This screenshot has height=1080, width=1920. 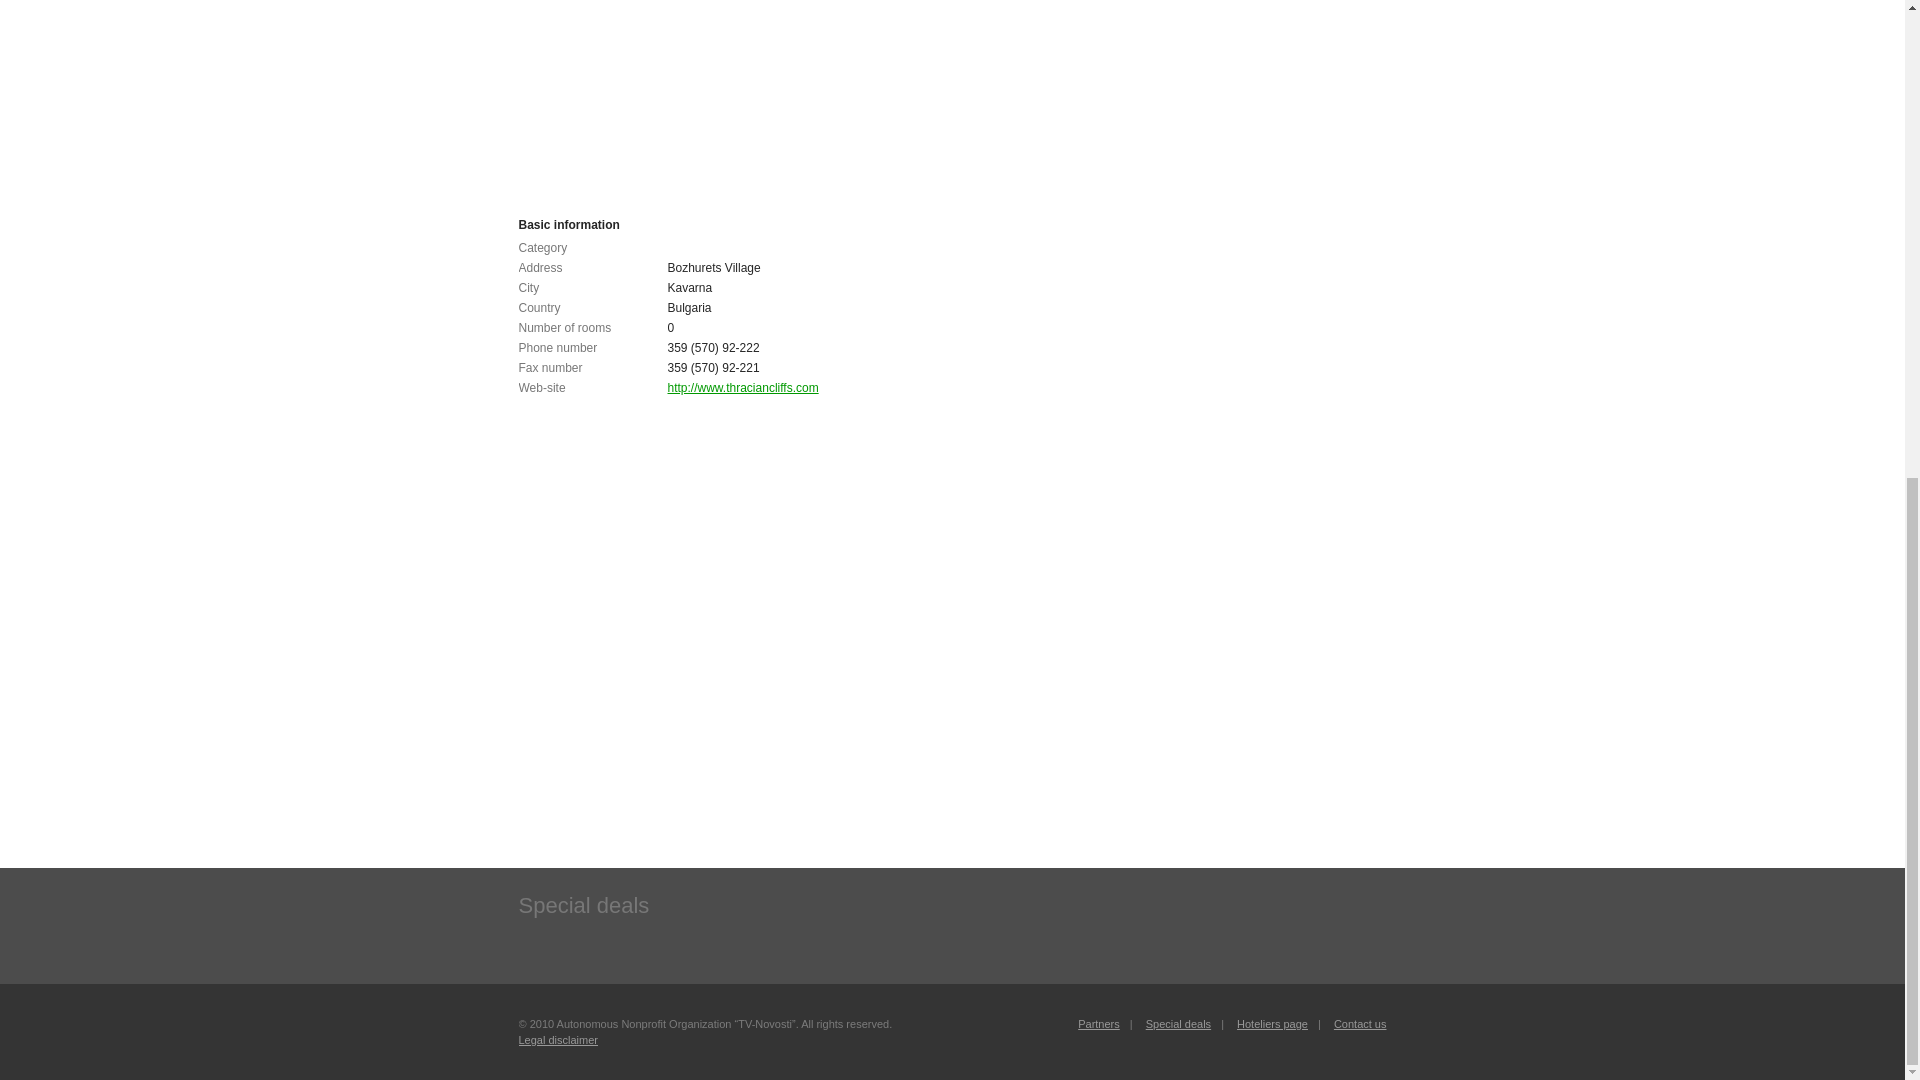 What do you see at coordinates (1098, 1024) in the screenshot?
I see `Partners` at bounding box center [1098, 1024].